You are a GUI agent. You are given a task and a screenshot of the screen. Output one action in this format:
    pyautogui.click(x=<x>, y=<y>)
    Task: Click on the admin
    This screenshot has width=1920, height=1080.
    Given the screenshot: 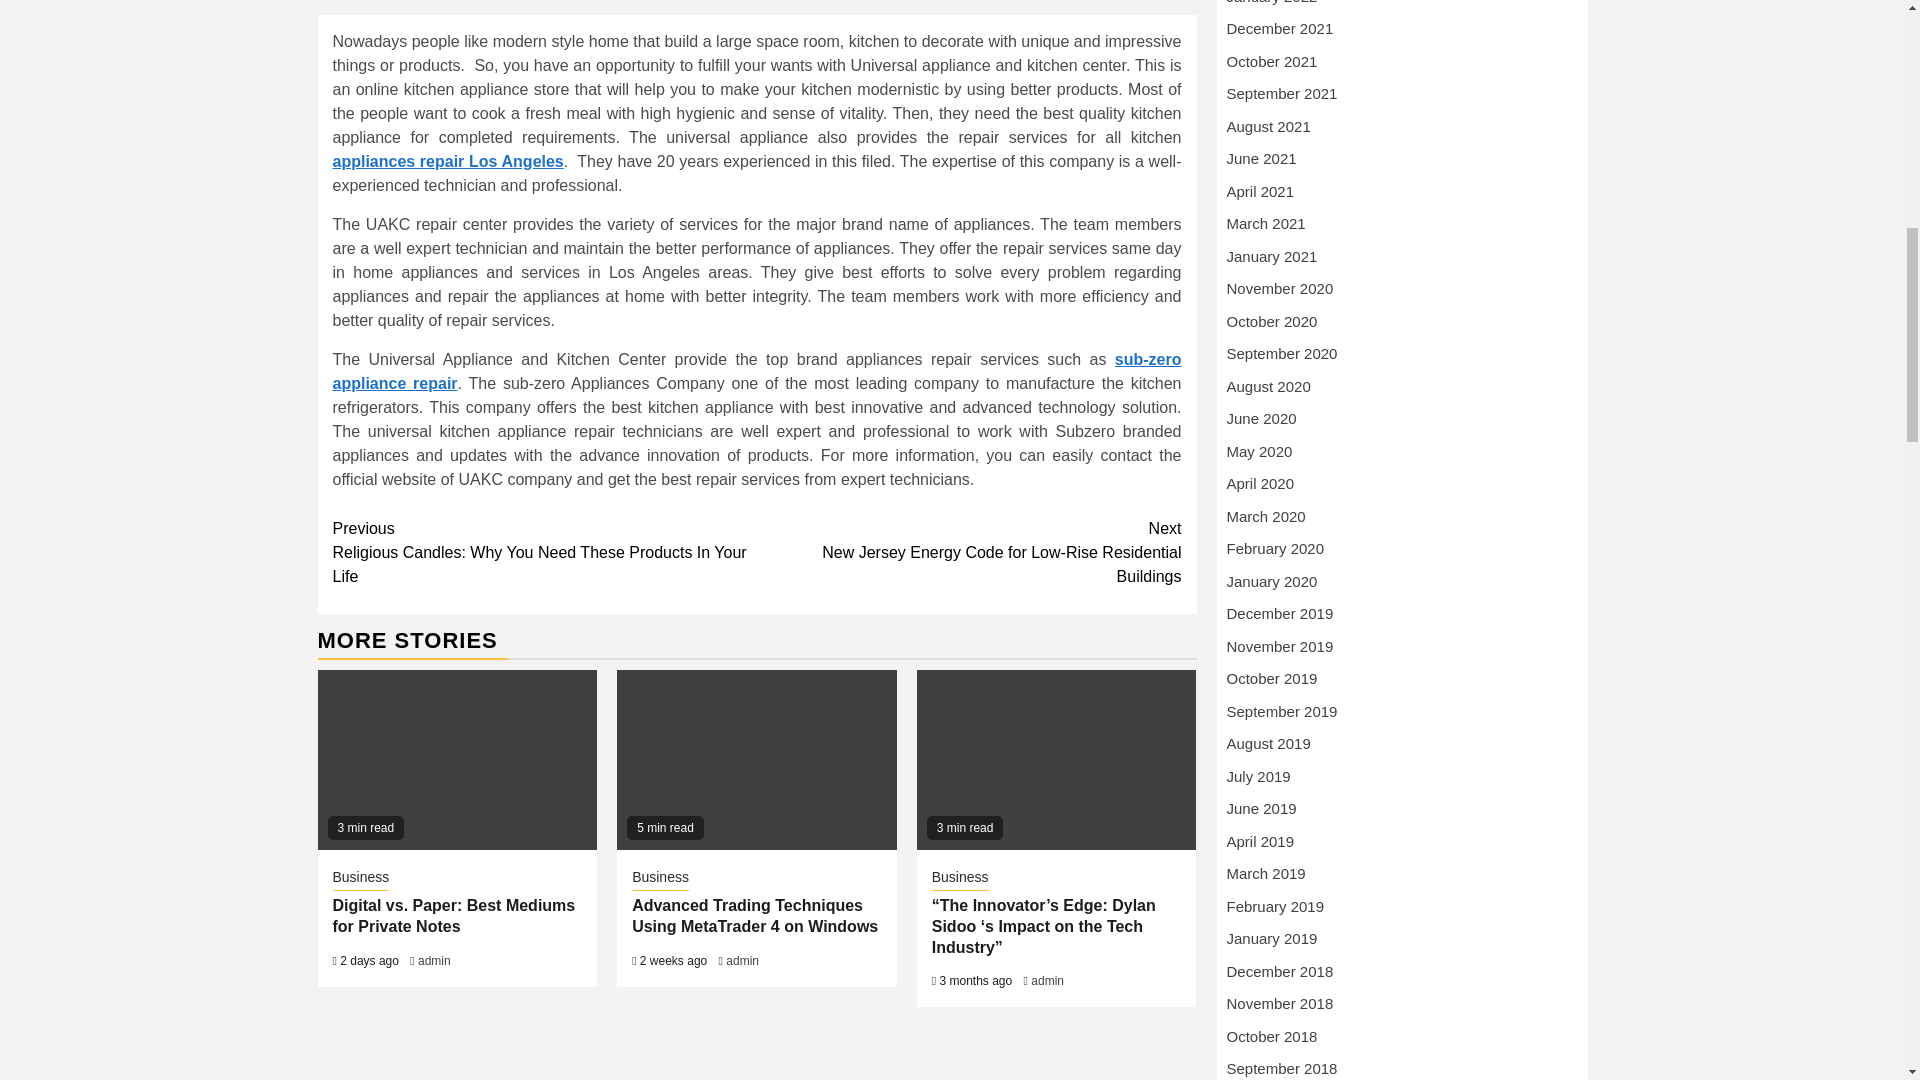 What is the action you would take?
    pyautogui.click(x=434, y=960)
    